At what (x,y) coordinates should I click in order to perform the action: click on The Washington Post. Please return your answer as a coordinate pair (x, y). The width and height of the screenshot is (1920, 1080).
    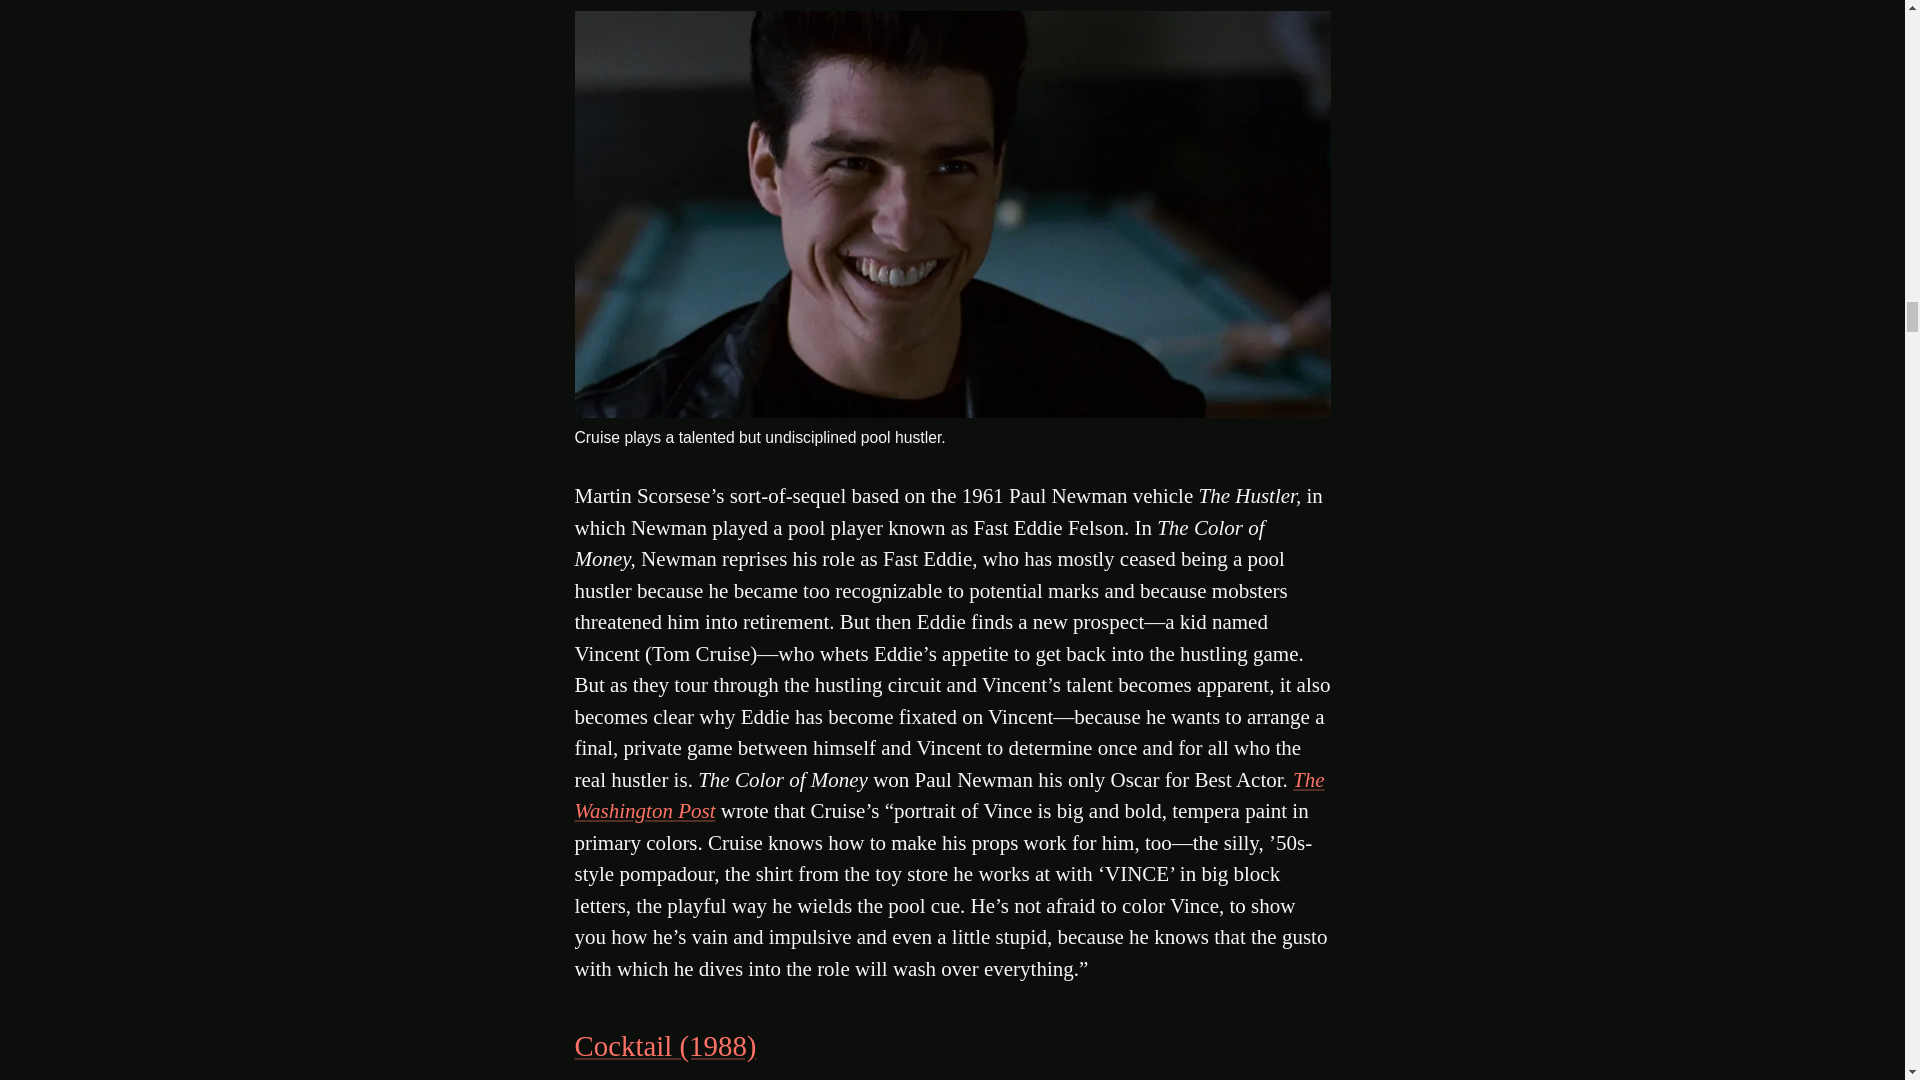
    Looking at the image, I should click on (949, 796).